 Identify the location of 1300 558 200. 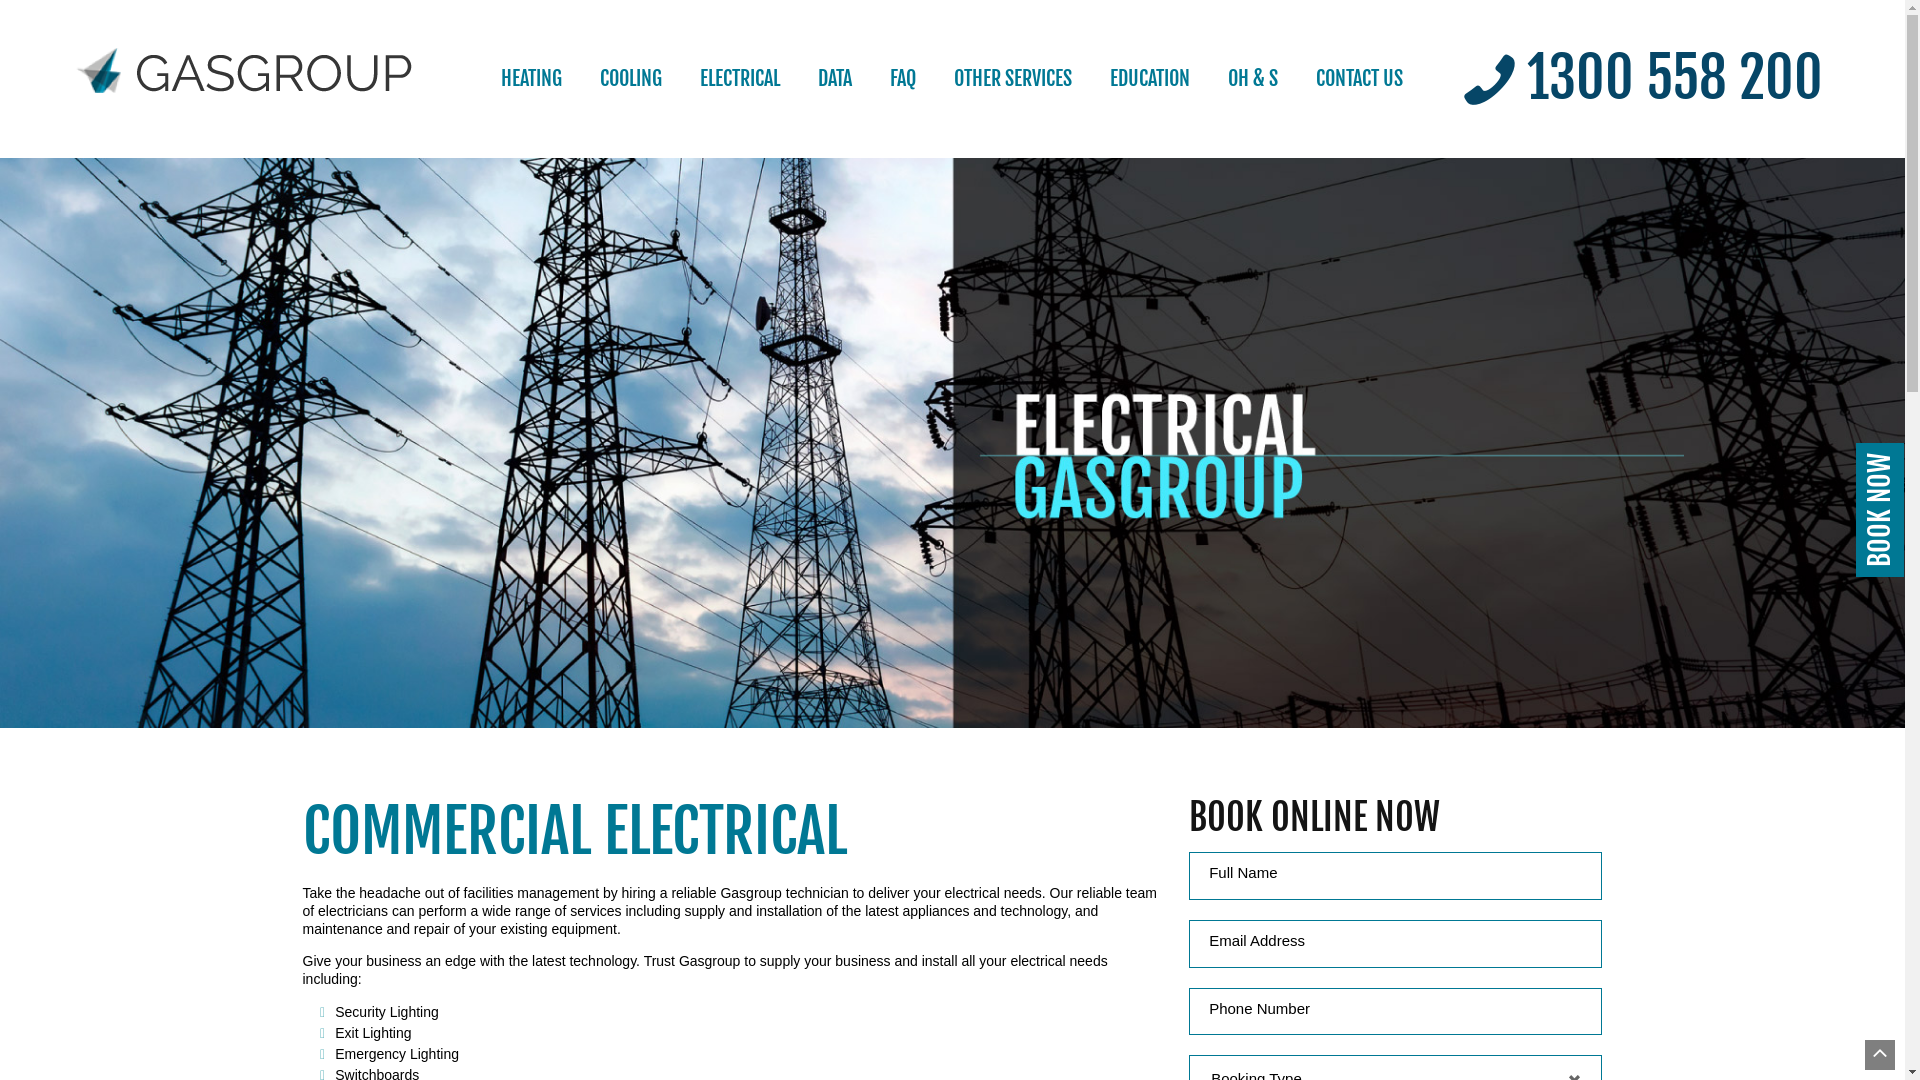
(1642, 80).